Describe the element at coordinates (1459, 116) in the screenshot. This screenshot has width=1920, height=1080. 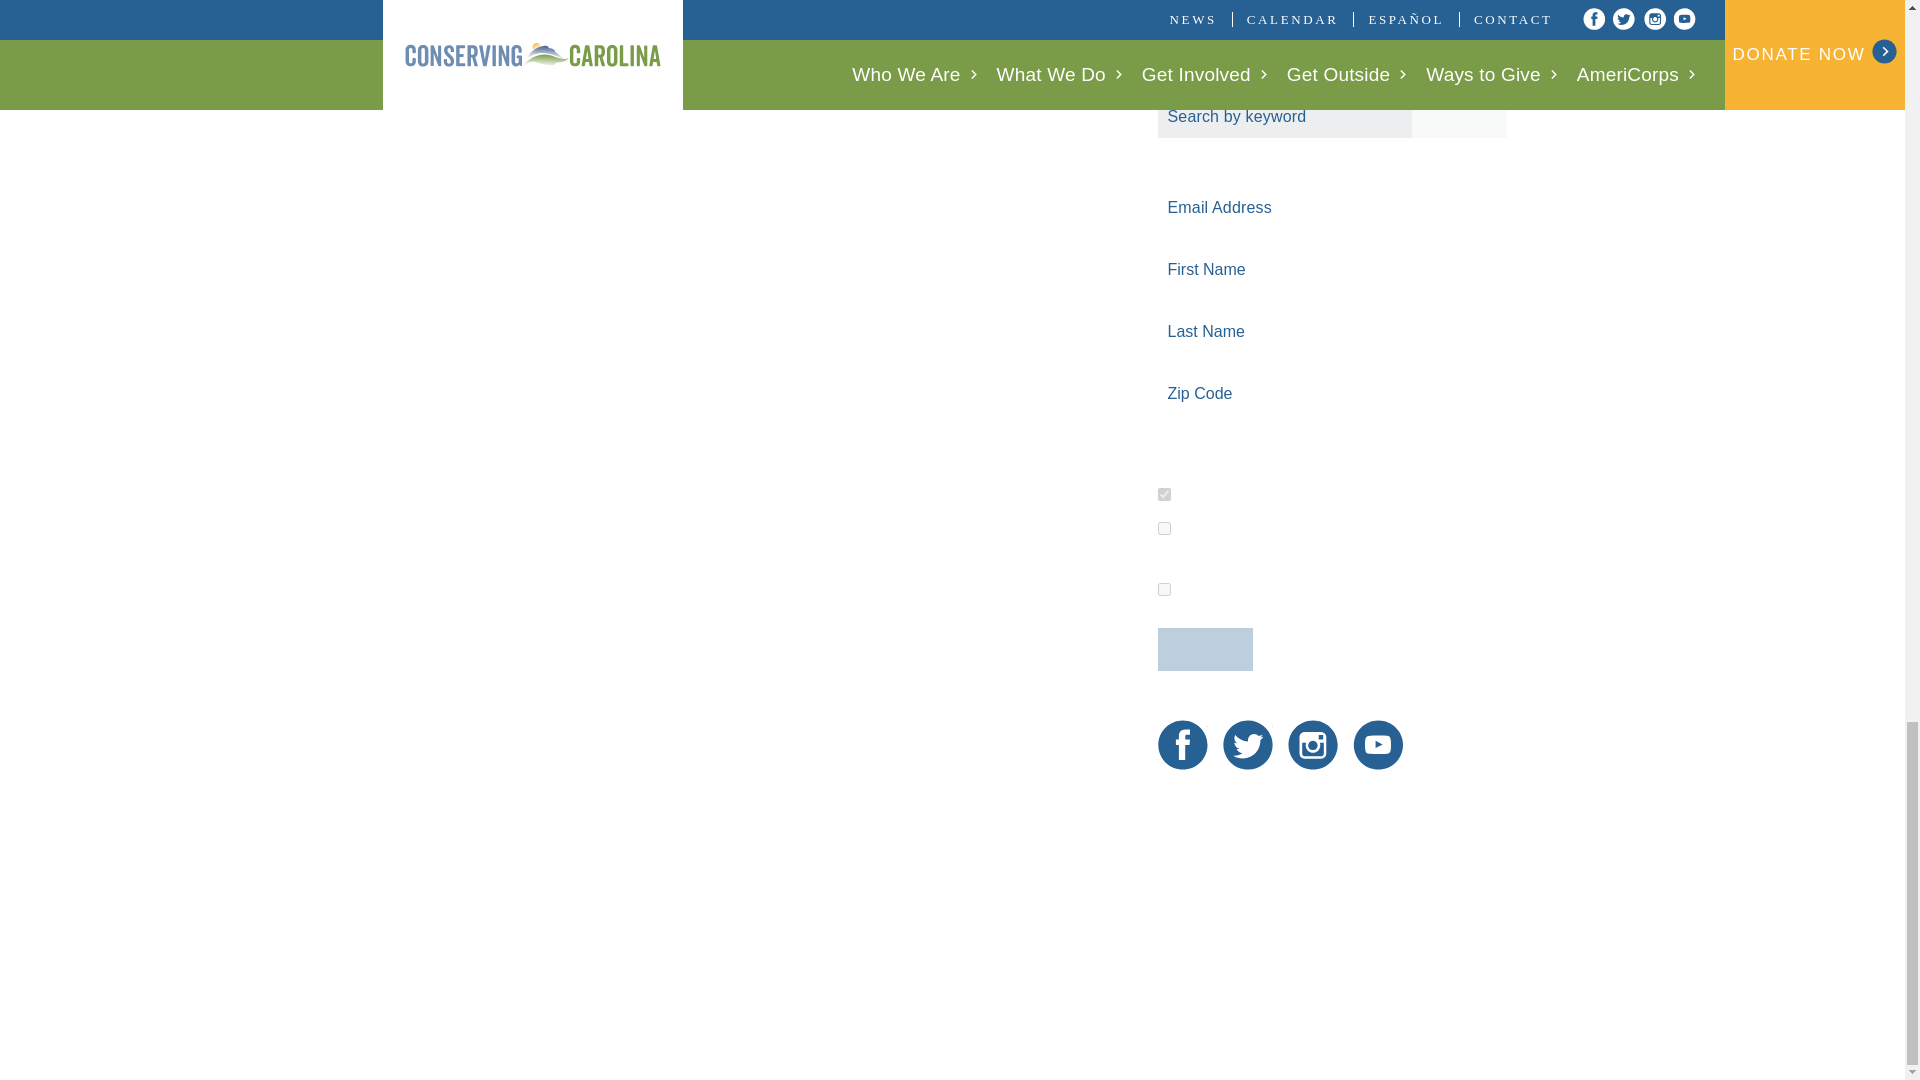
I see `Search` at that location.